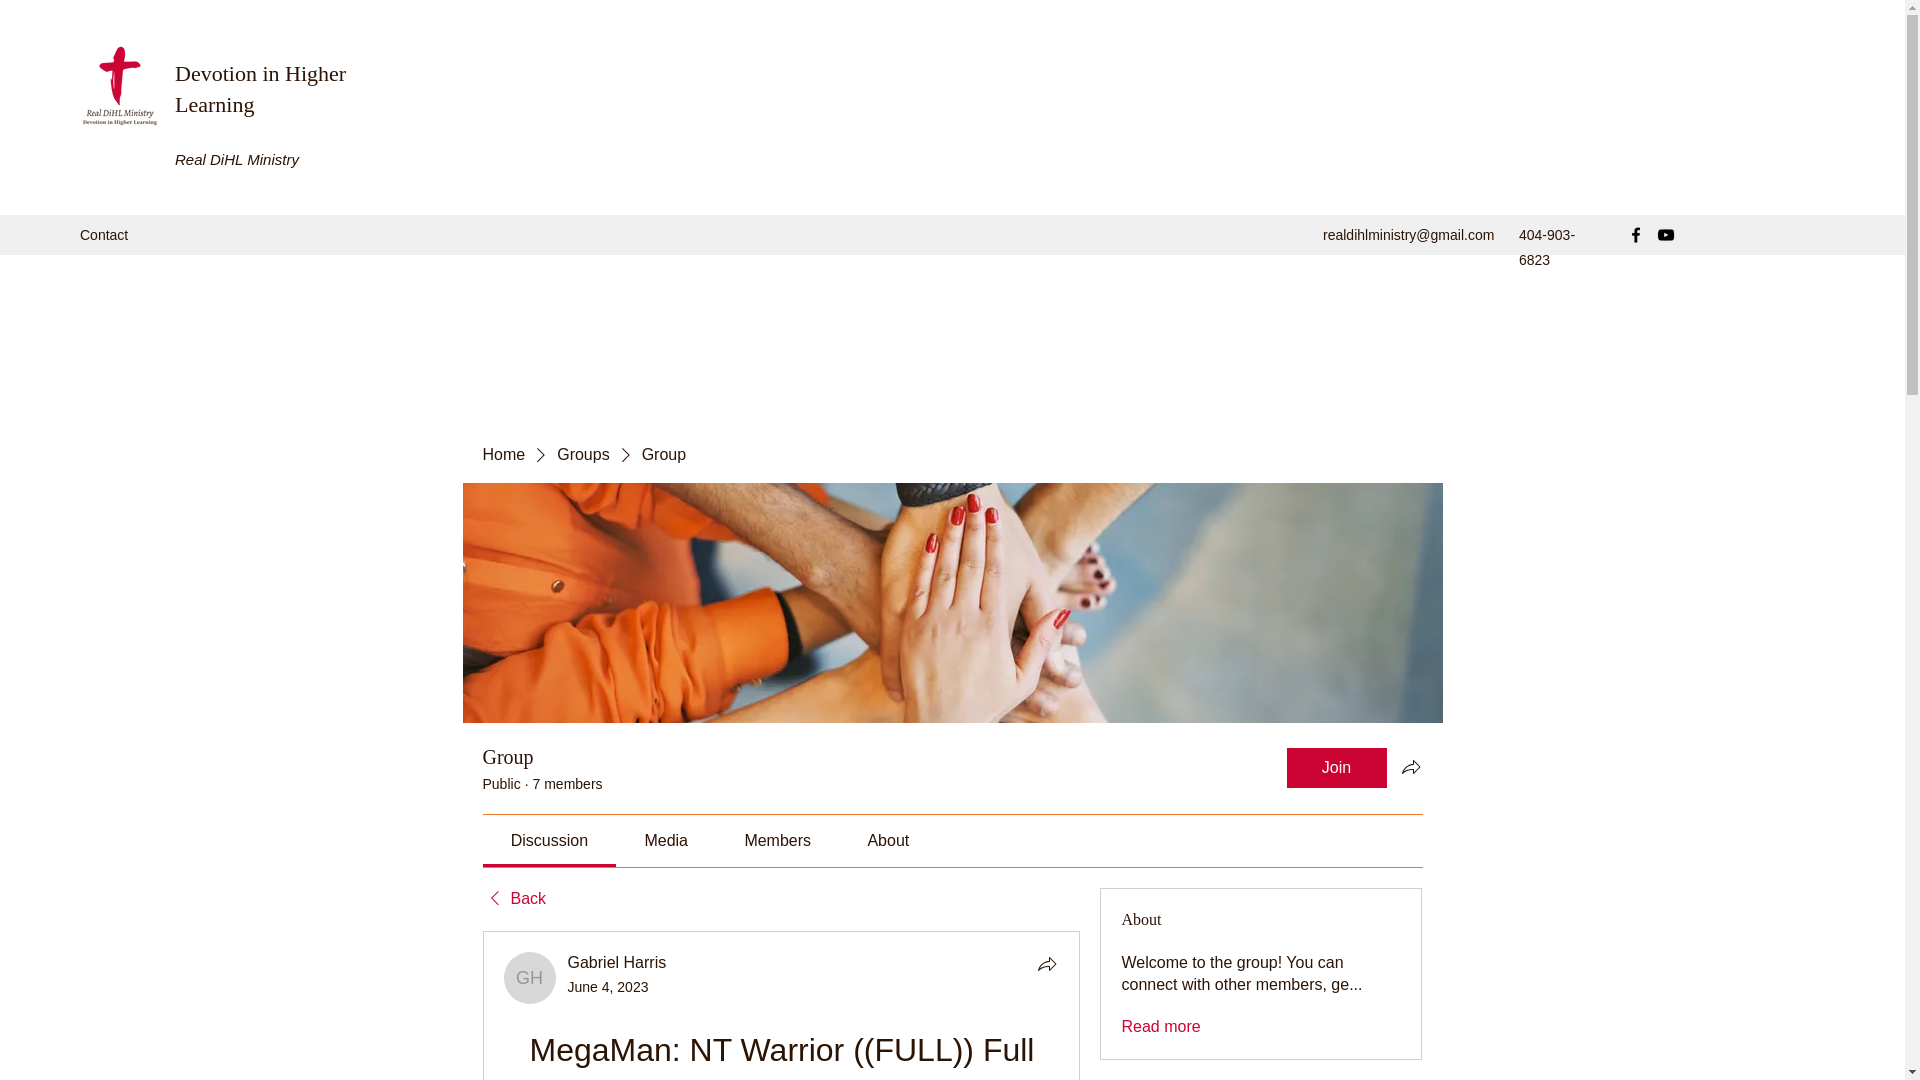  What do you see at coordinates (1160, 1026) in the screenshot?
I see `Read more` at bounding box center [1160, 1026].